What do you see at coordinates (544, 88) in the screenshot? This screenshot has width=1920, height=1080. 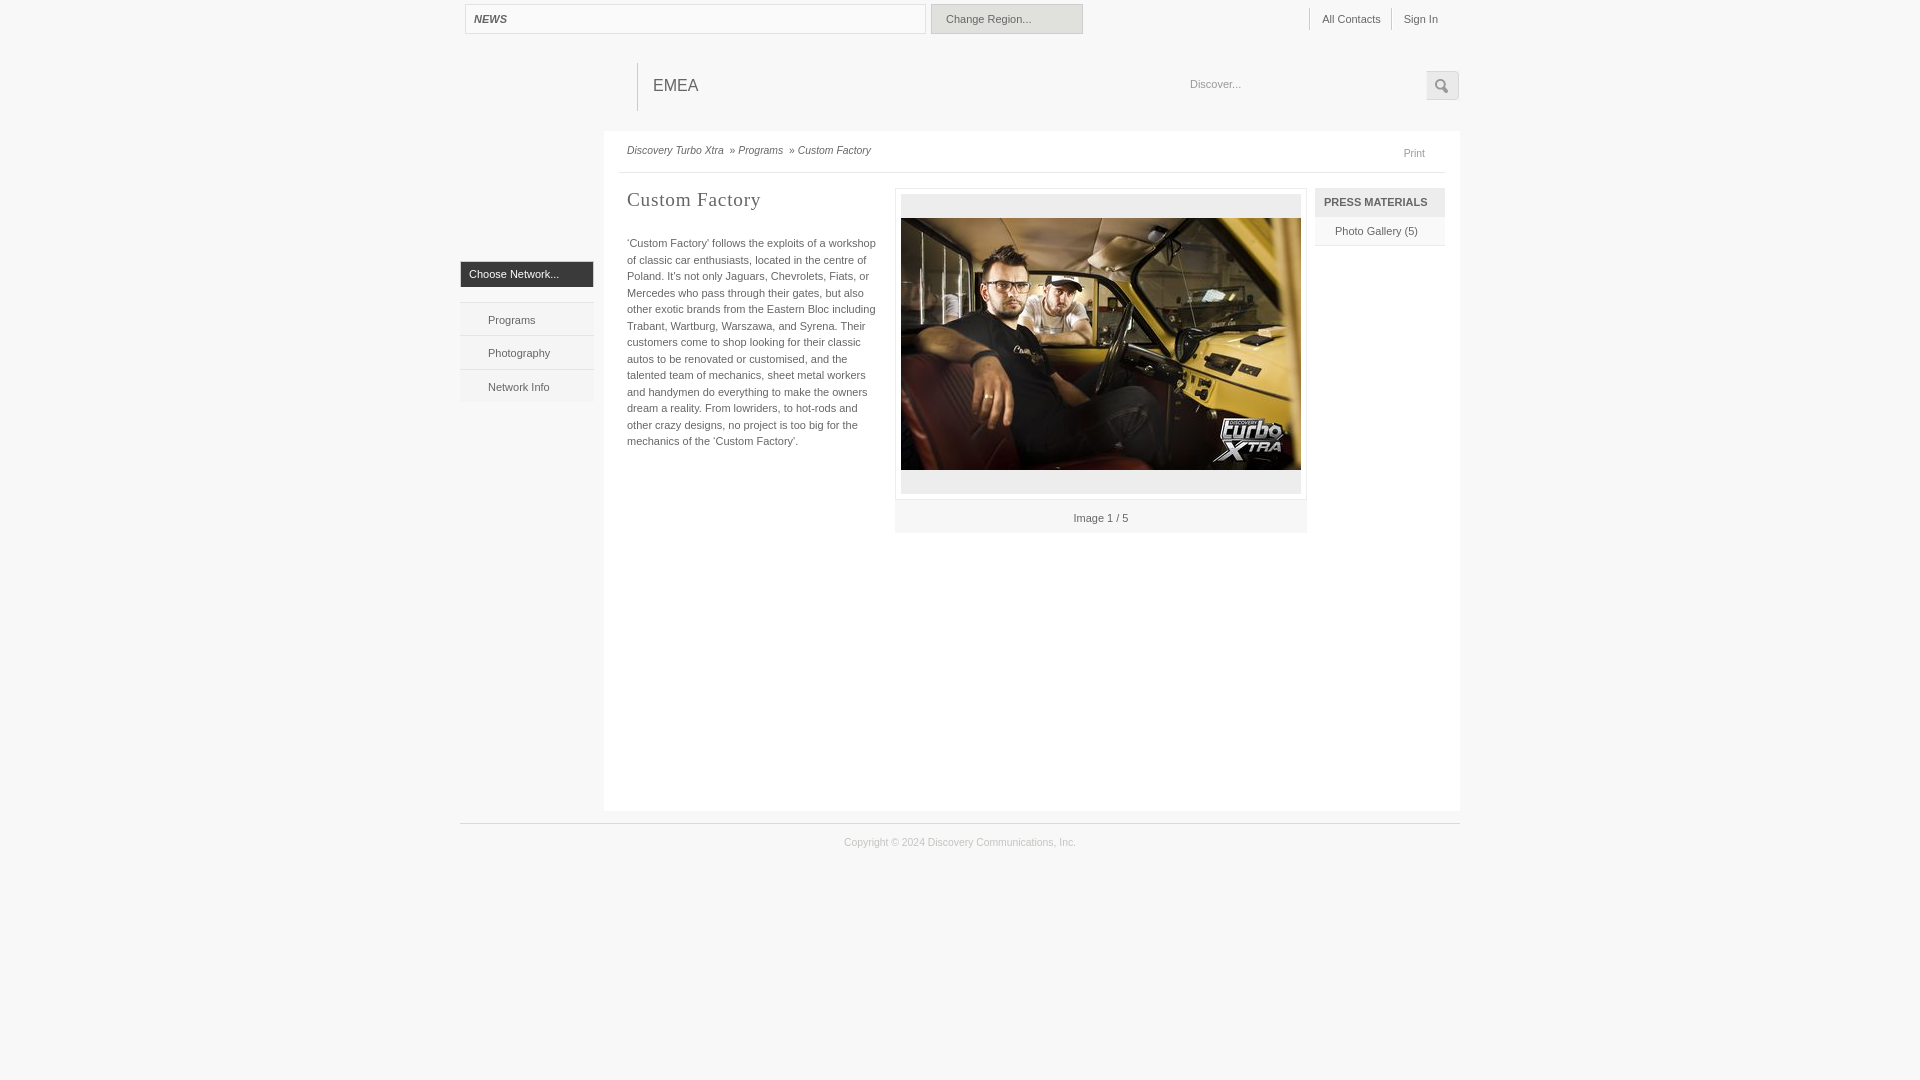 I see `Discovery Press Web` at bounding box center [544, 88].